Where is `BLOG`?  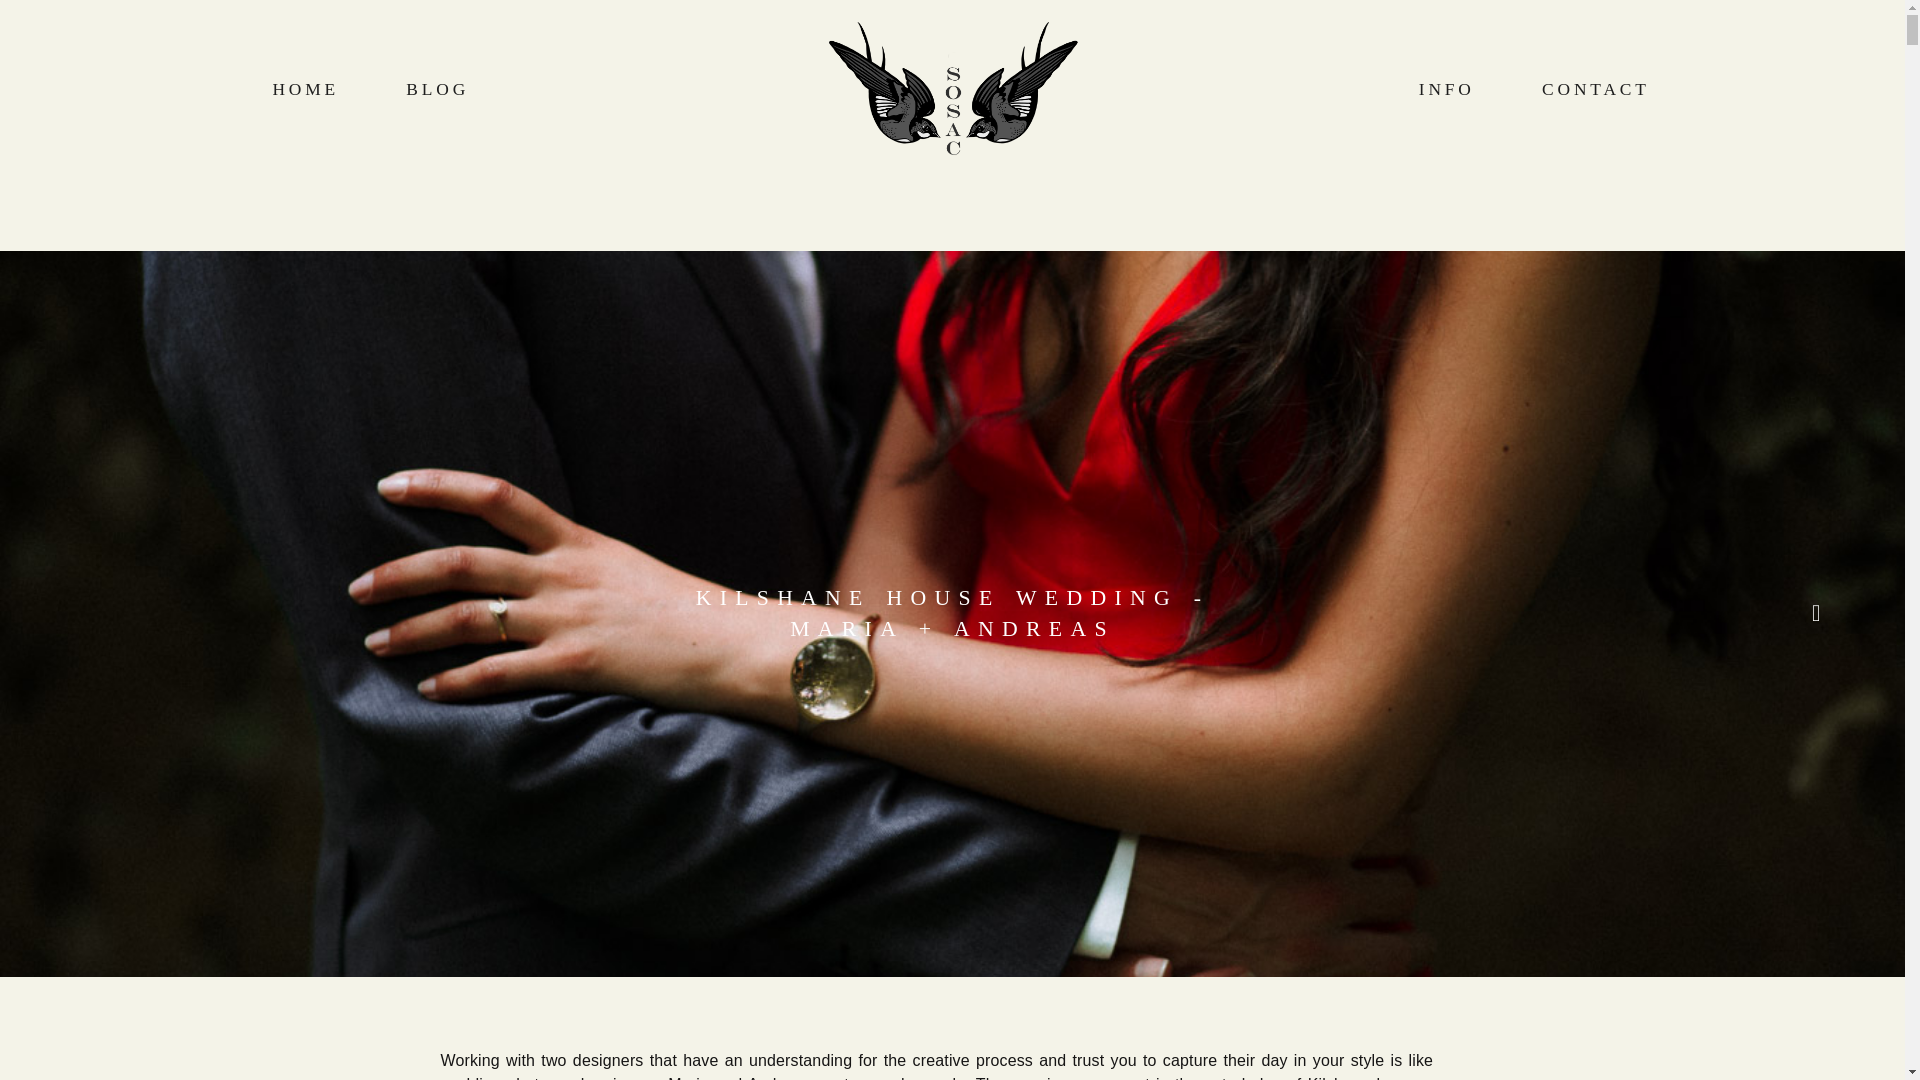
BLOG is located at coordinates (436, 88).